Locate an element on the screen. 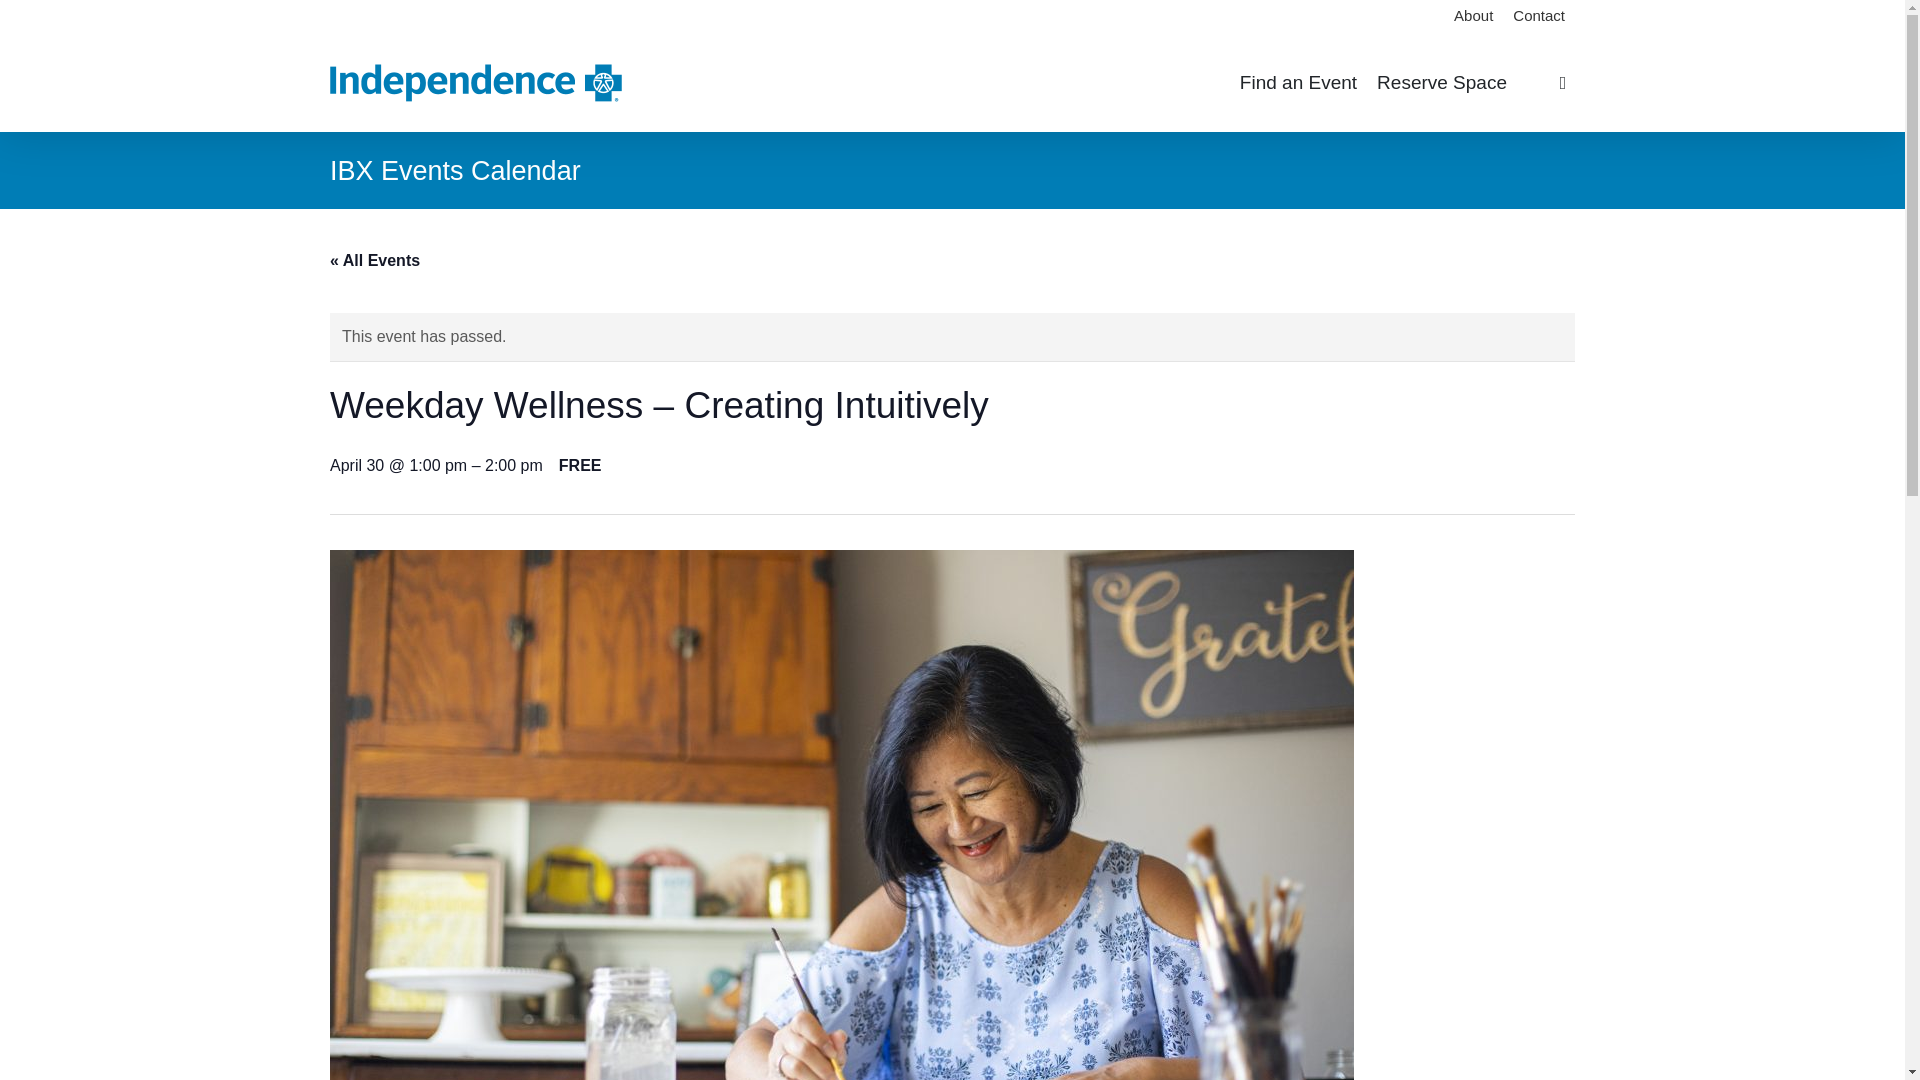 The image size is (1920, 1080). Reserve Space is located at coordinates (1442, 83).